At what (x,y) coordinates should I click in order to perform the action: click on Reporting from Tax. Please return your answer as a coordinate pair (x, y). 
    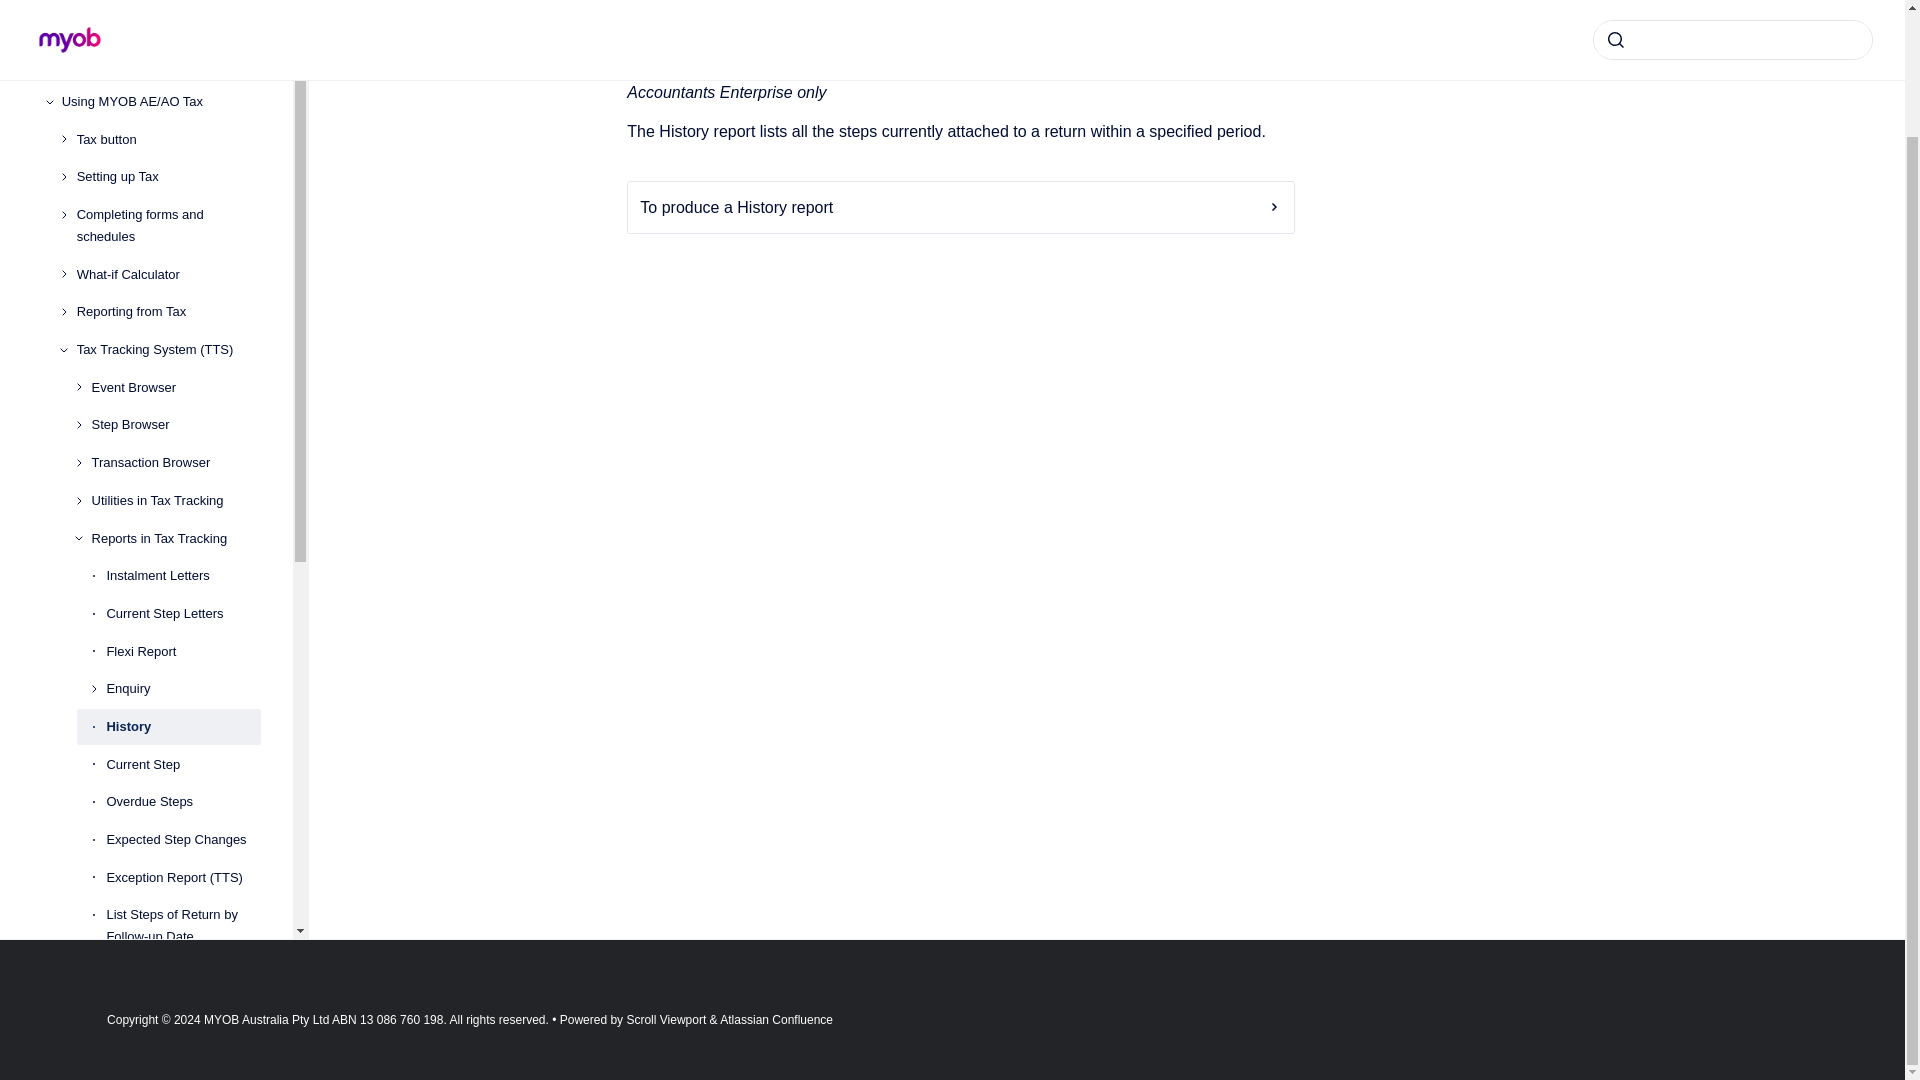
    Looking at the image, I should click on (168, 312).